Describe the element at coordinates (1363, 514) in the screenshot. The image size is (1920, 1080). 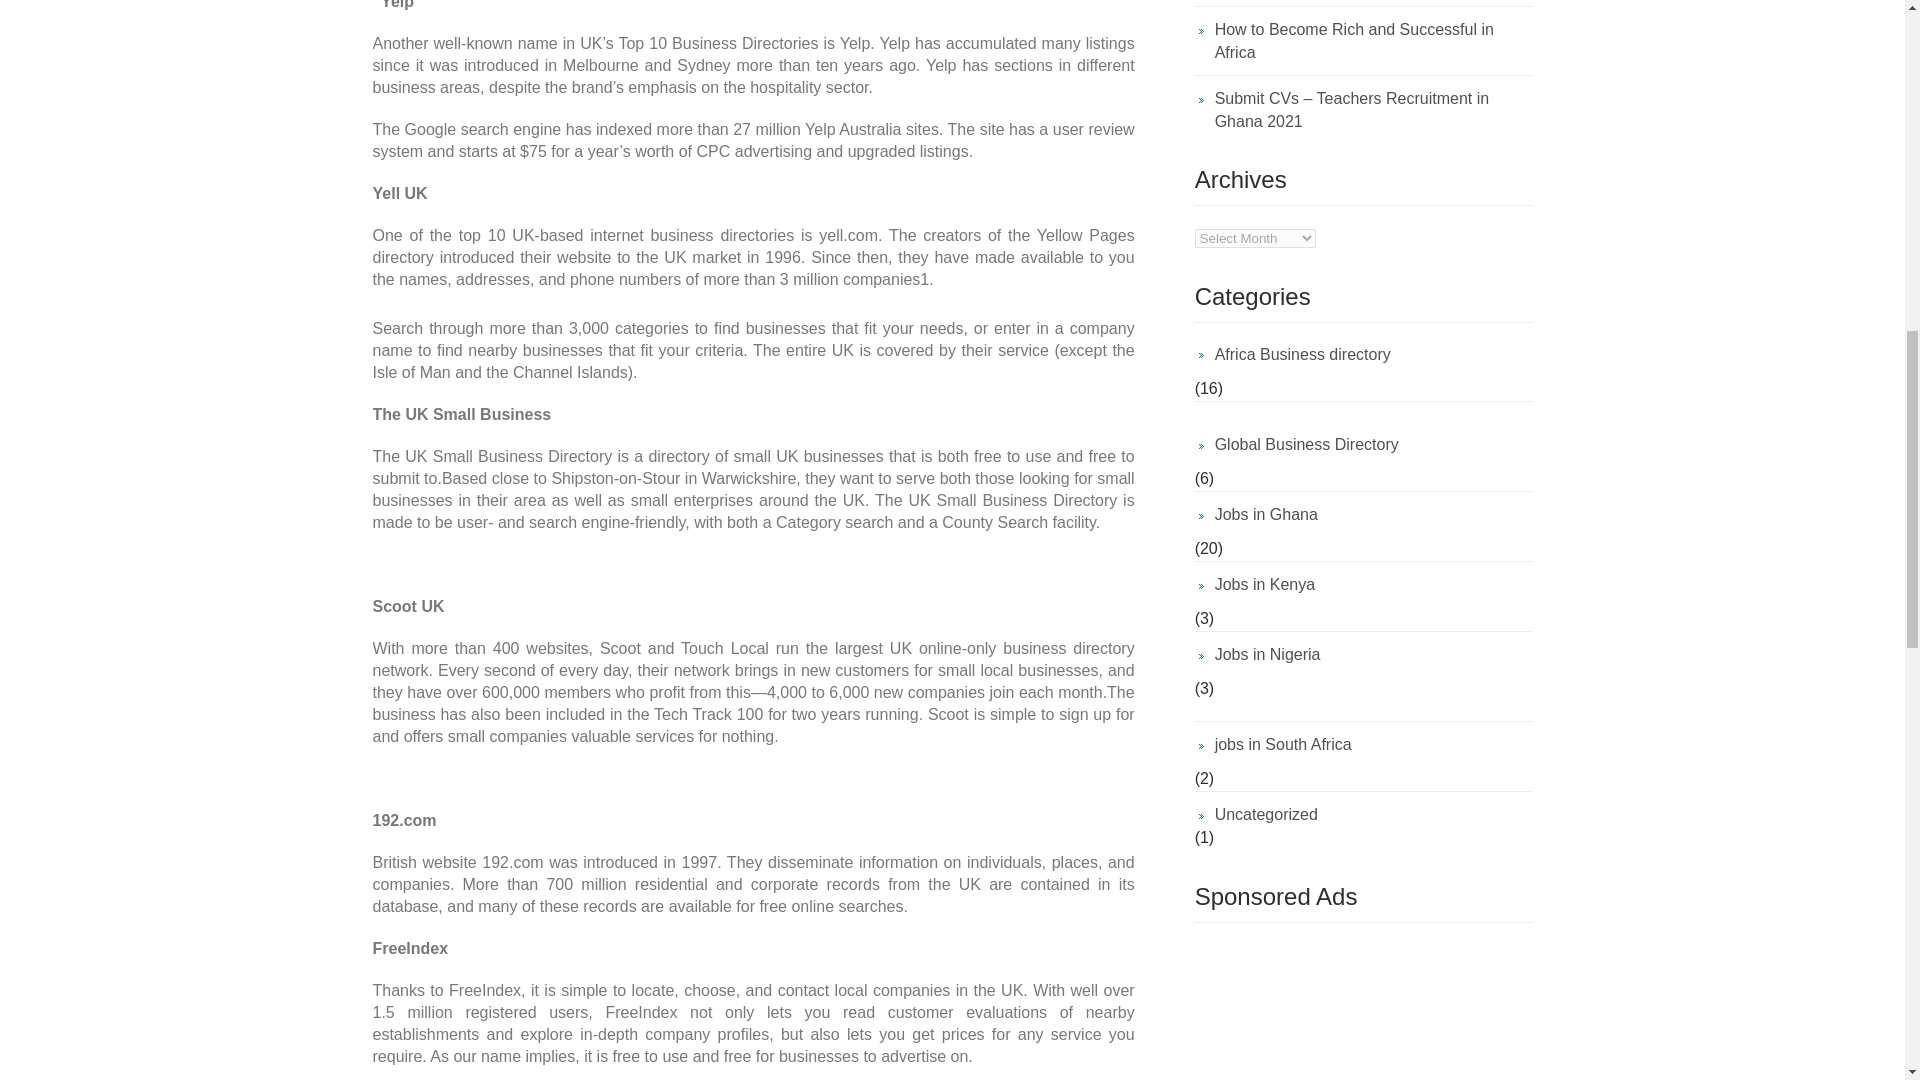
I see `Jobs in Ghana` at that location.